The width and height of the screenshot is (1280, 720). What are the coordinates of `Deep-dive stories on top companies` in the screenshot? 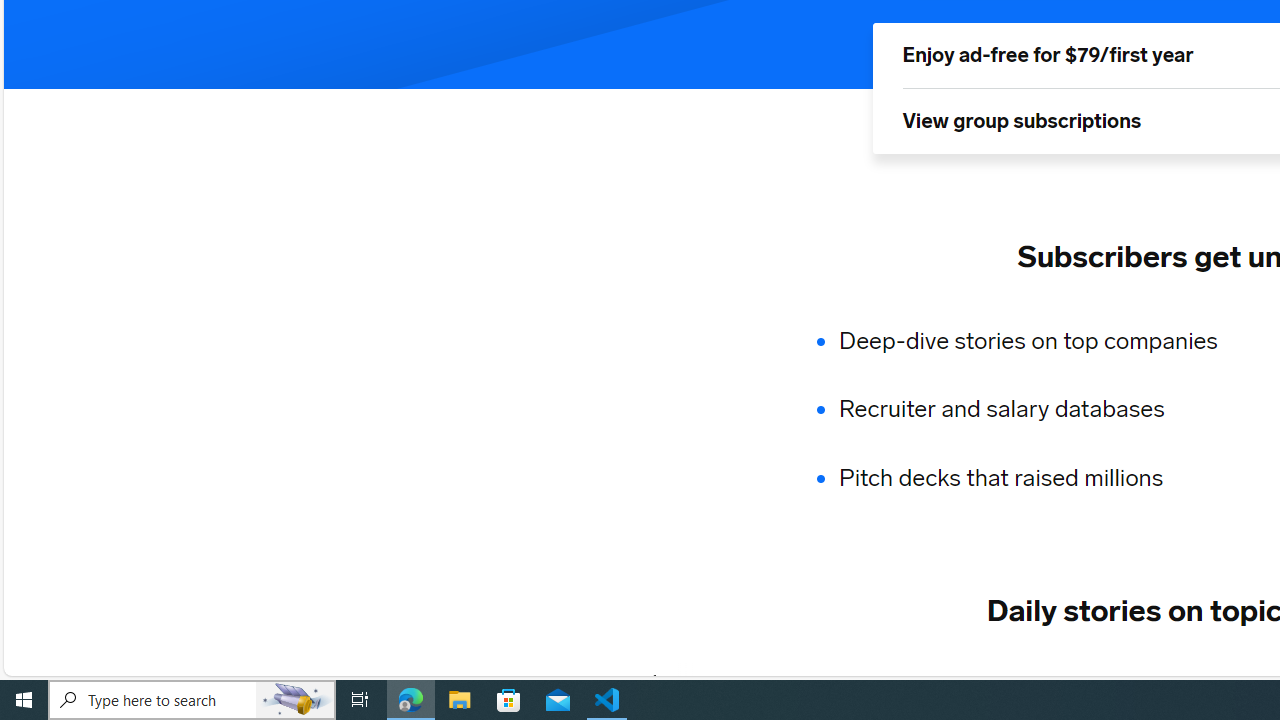 It's located at (1040, 340).